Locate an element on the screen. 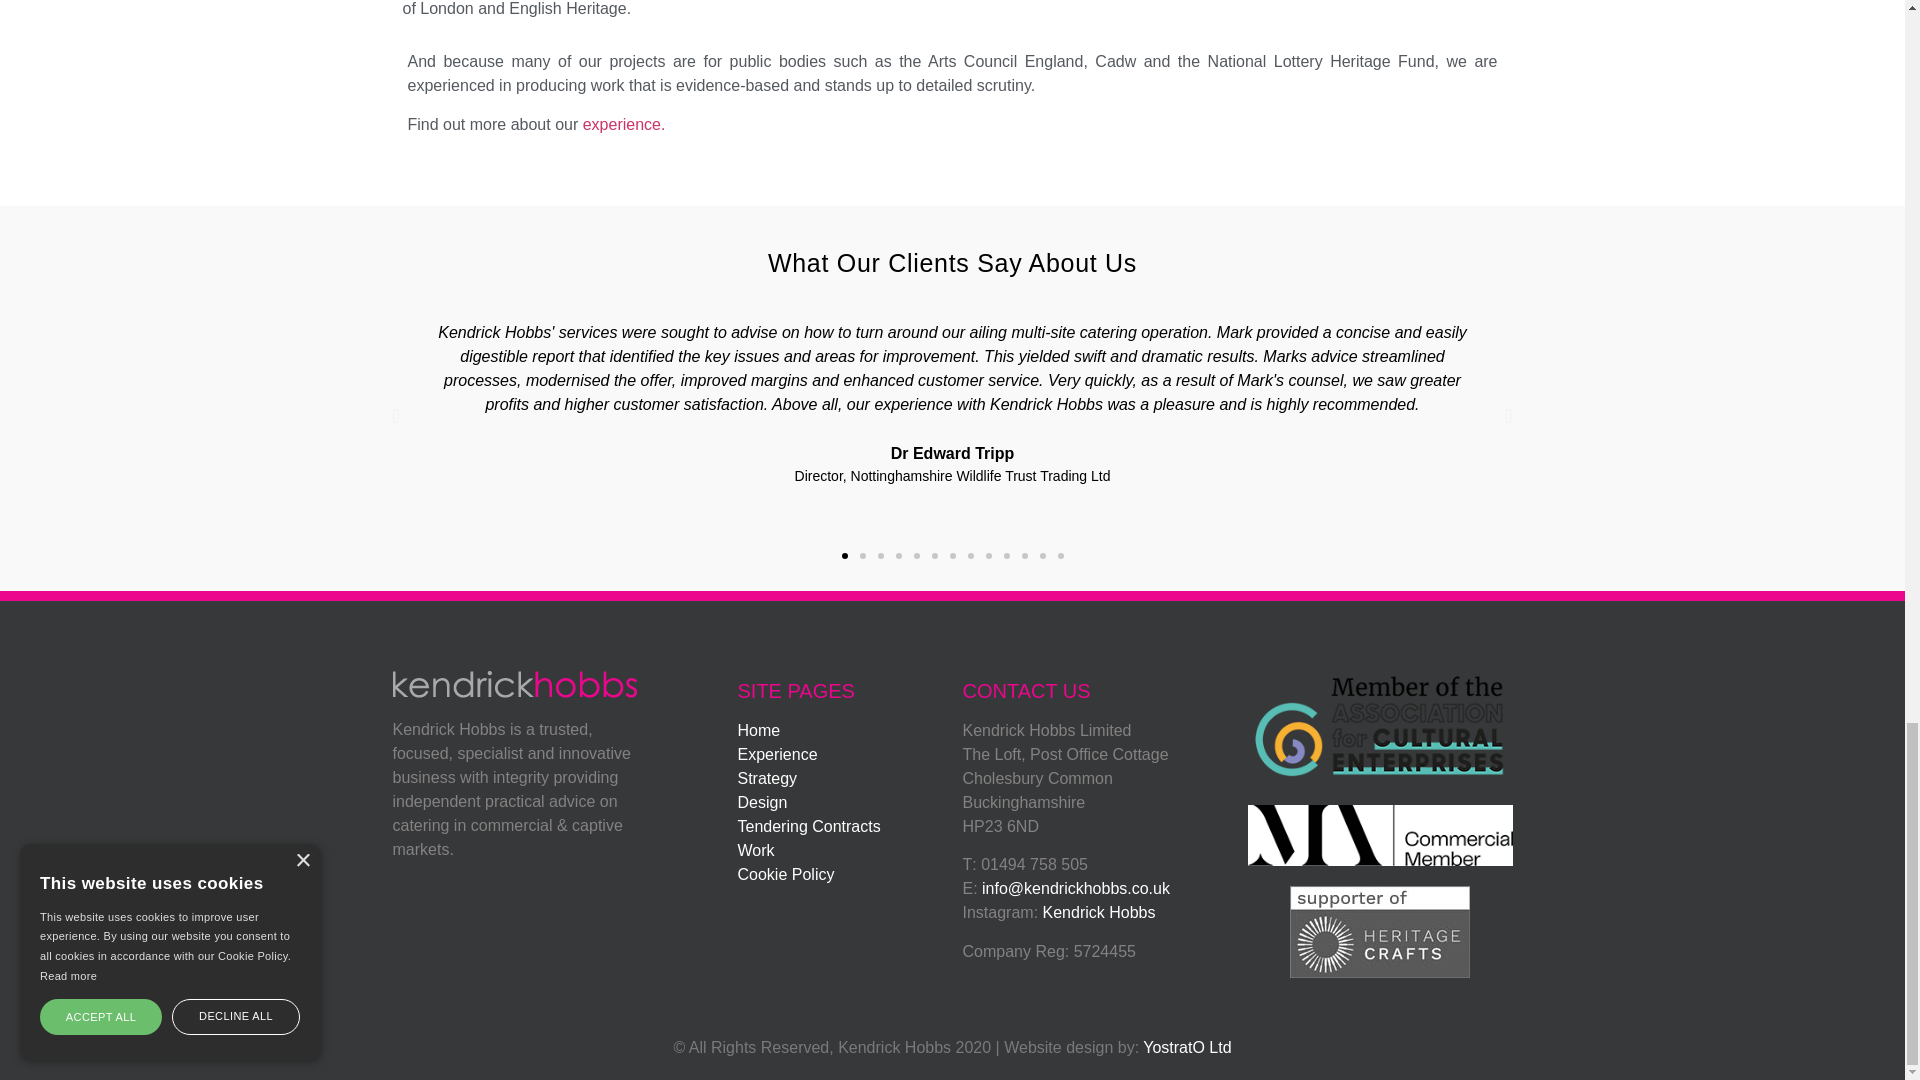 This screenshot has width=1920, height=1080. Kendrick Hobbs is located at coordinates (1098, 912).